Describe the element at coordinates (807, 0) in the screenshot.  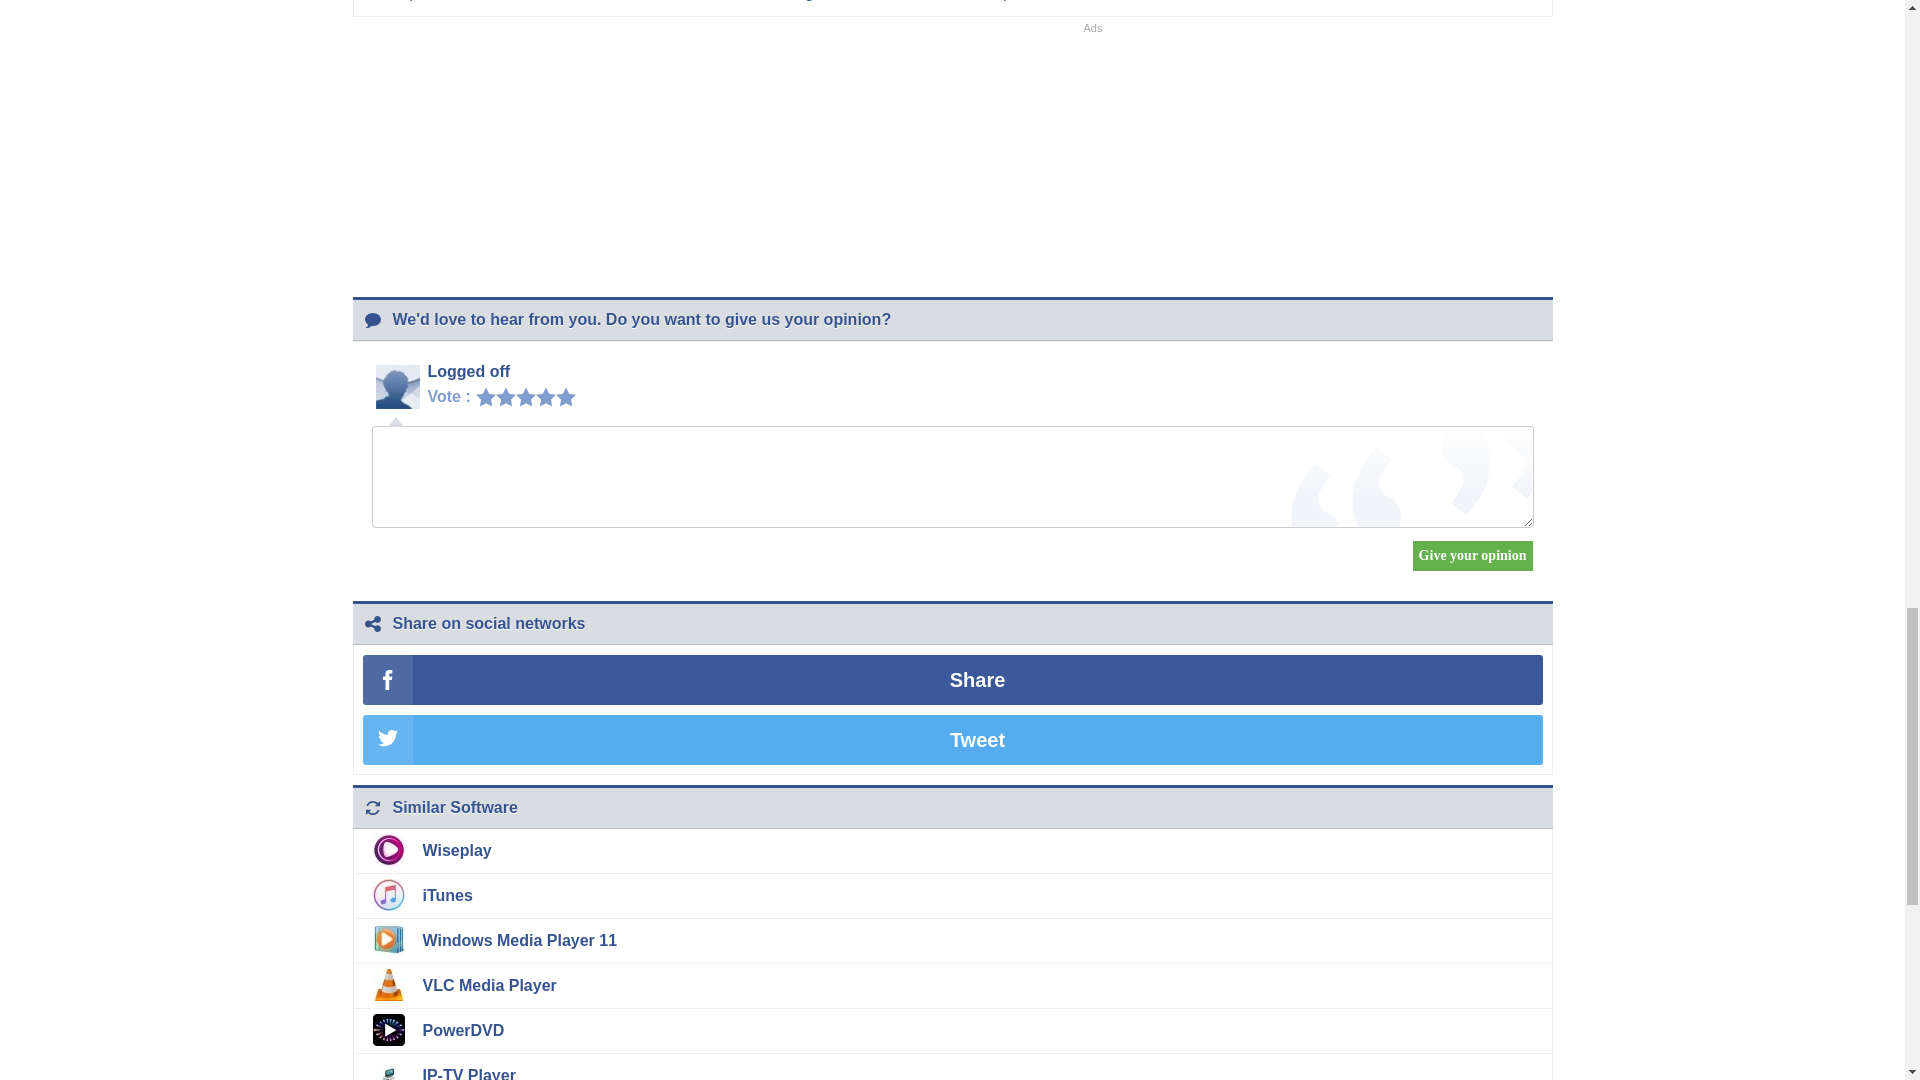
I see `Portuguese` at that location.